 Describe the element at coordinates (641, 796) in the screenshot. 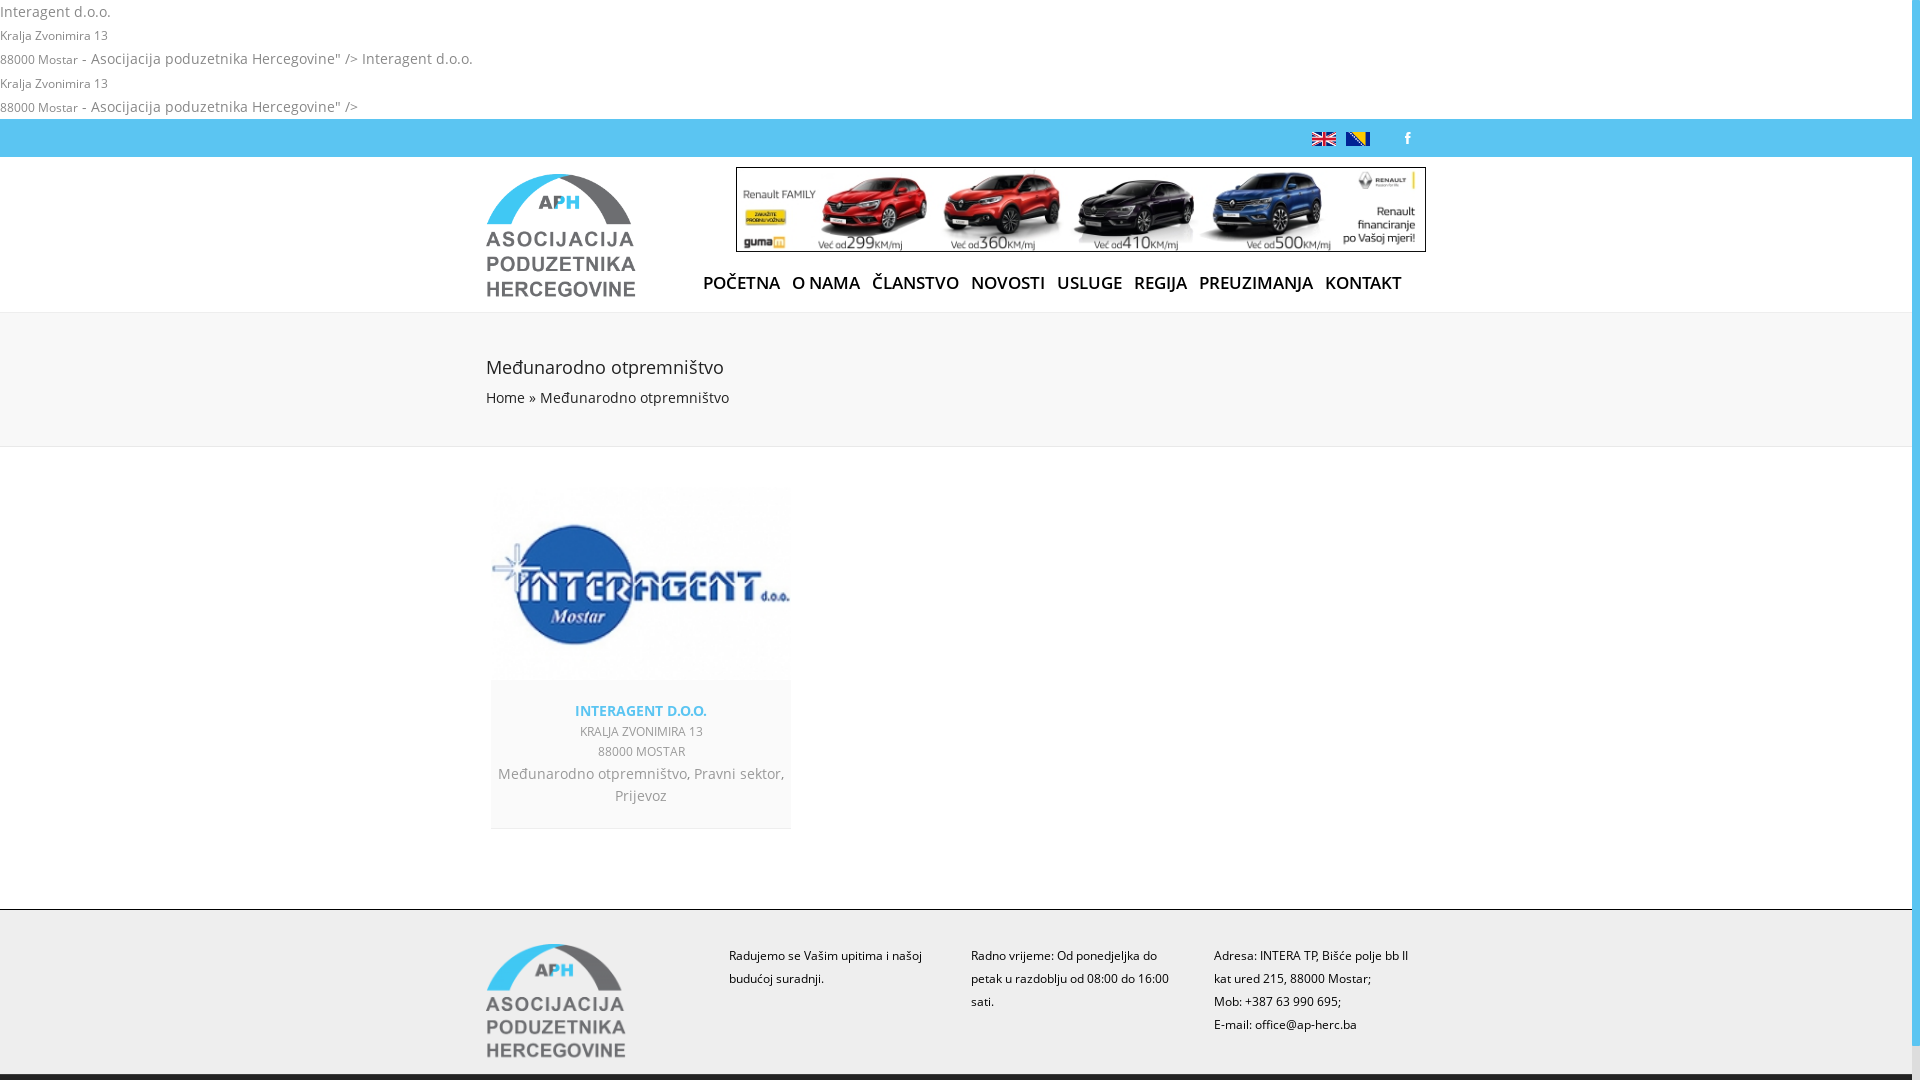

I see `Prijevoz` at that location.